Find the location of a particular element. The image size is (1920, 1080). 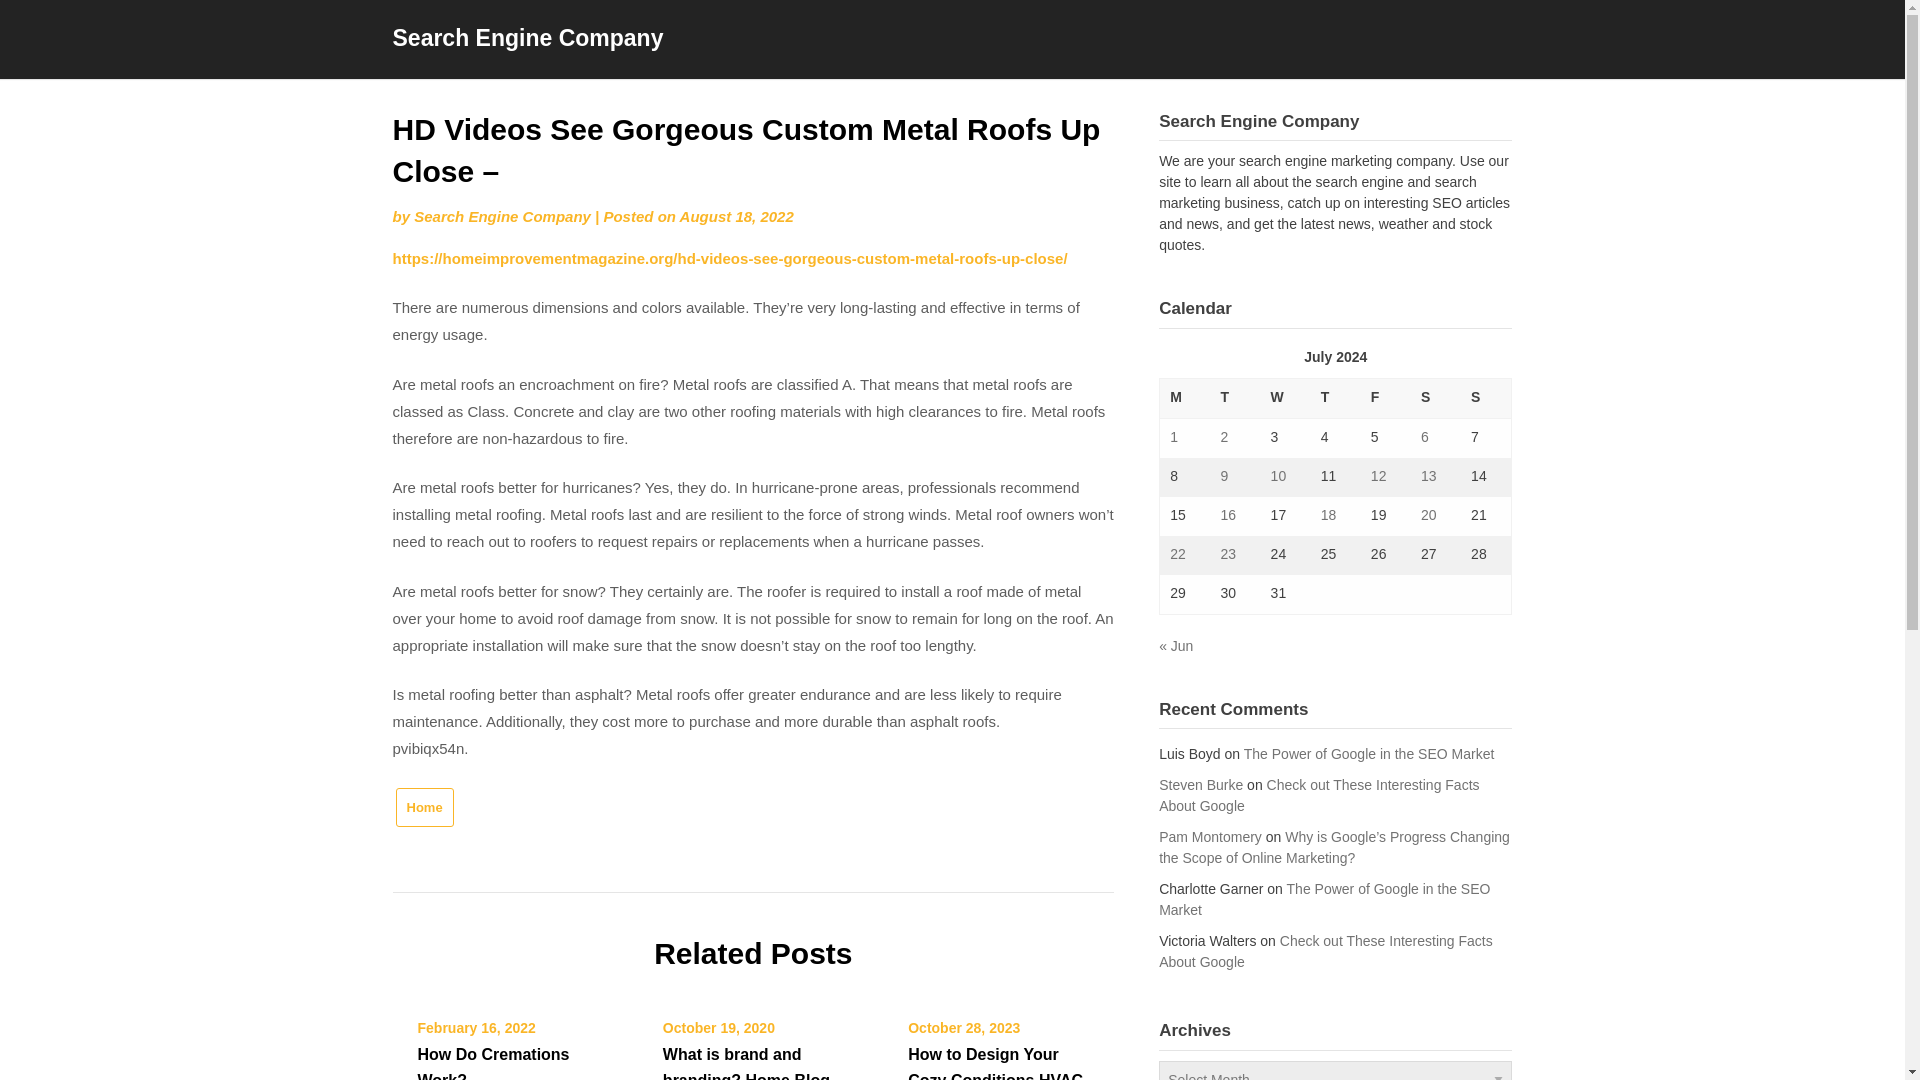

20 is located at coordinates (1428, 514).